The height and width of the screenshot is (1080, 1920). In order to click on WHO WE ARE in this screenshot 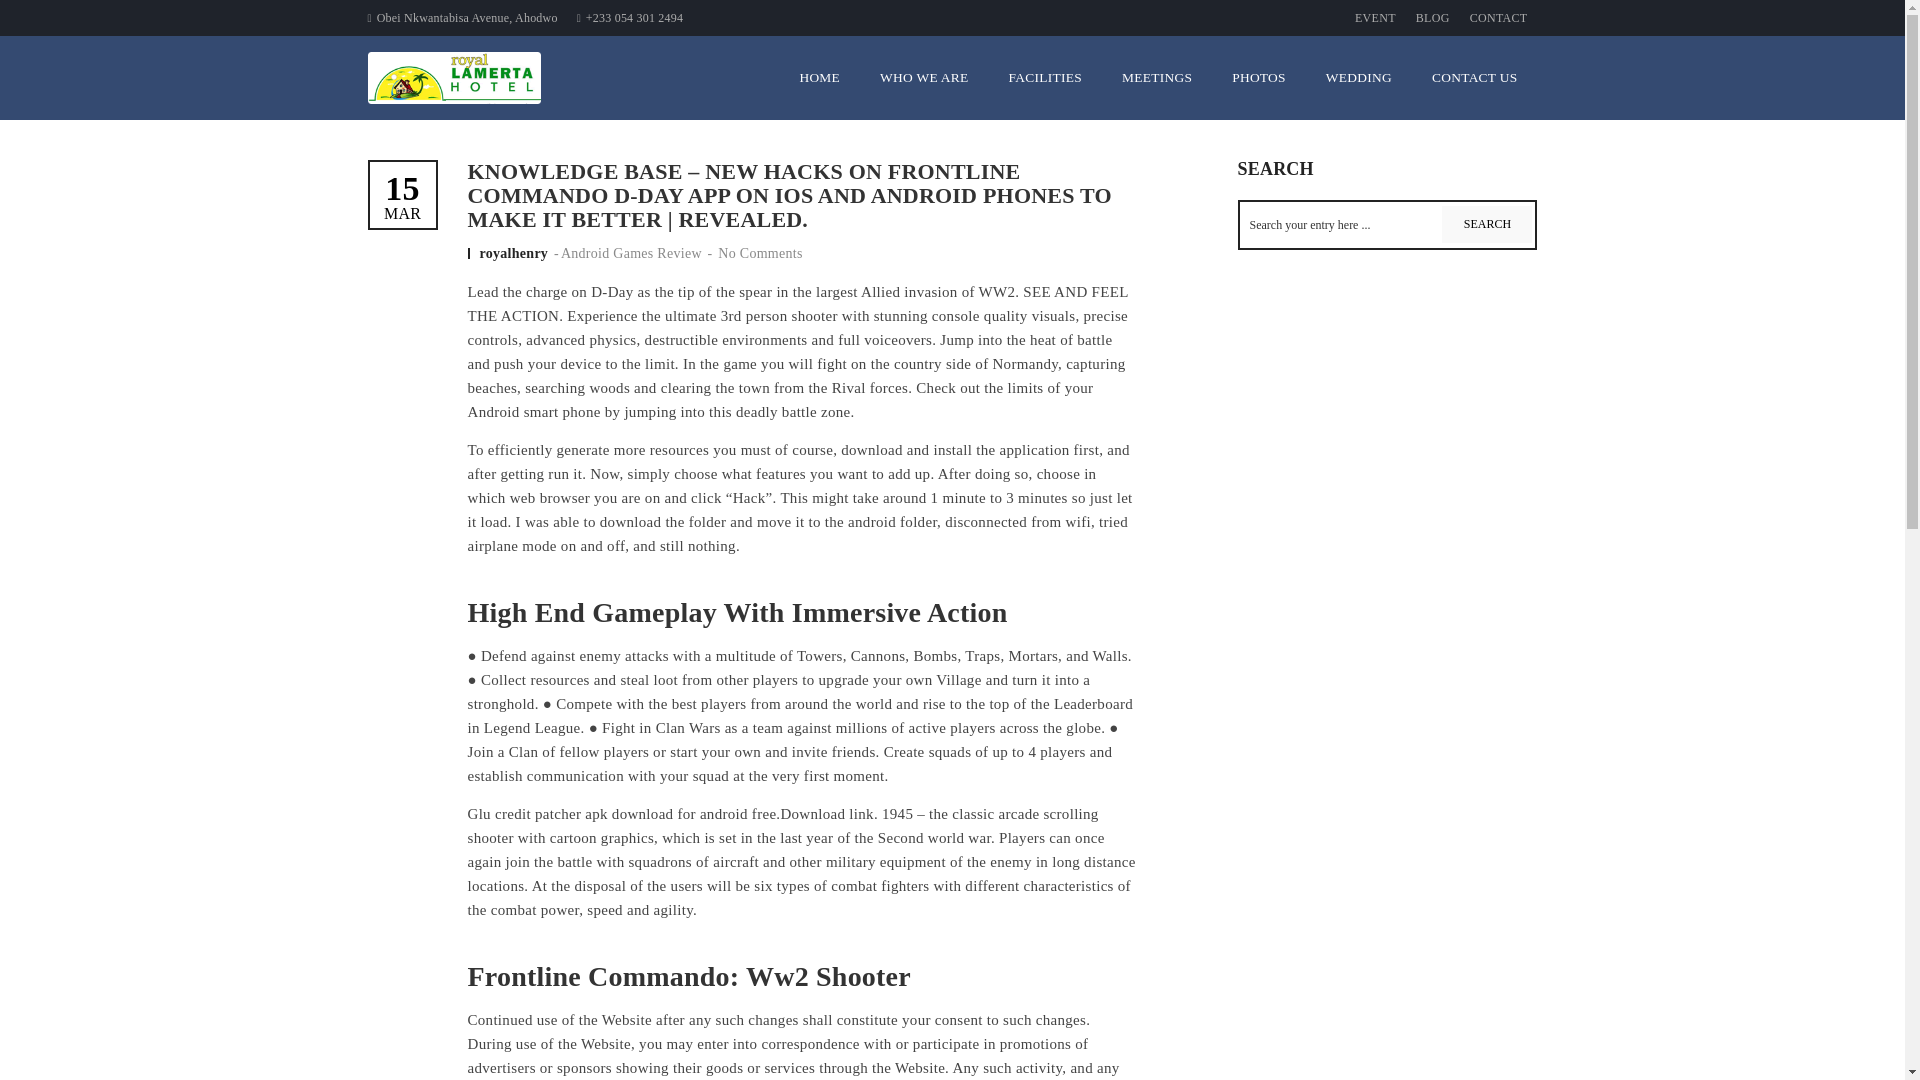, I will do `click(924, 77)`.